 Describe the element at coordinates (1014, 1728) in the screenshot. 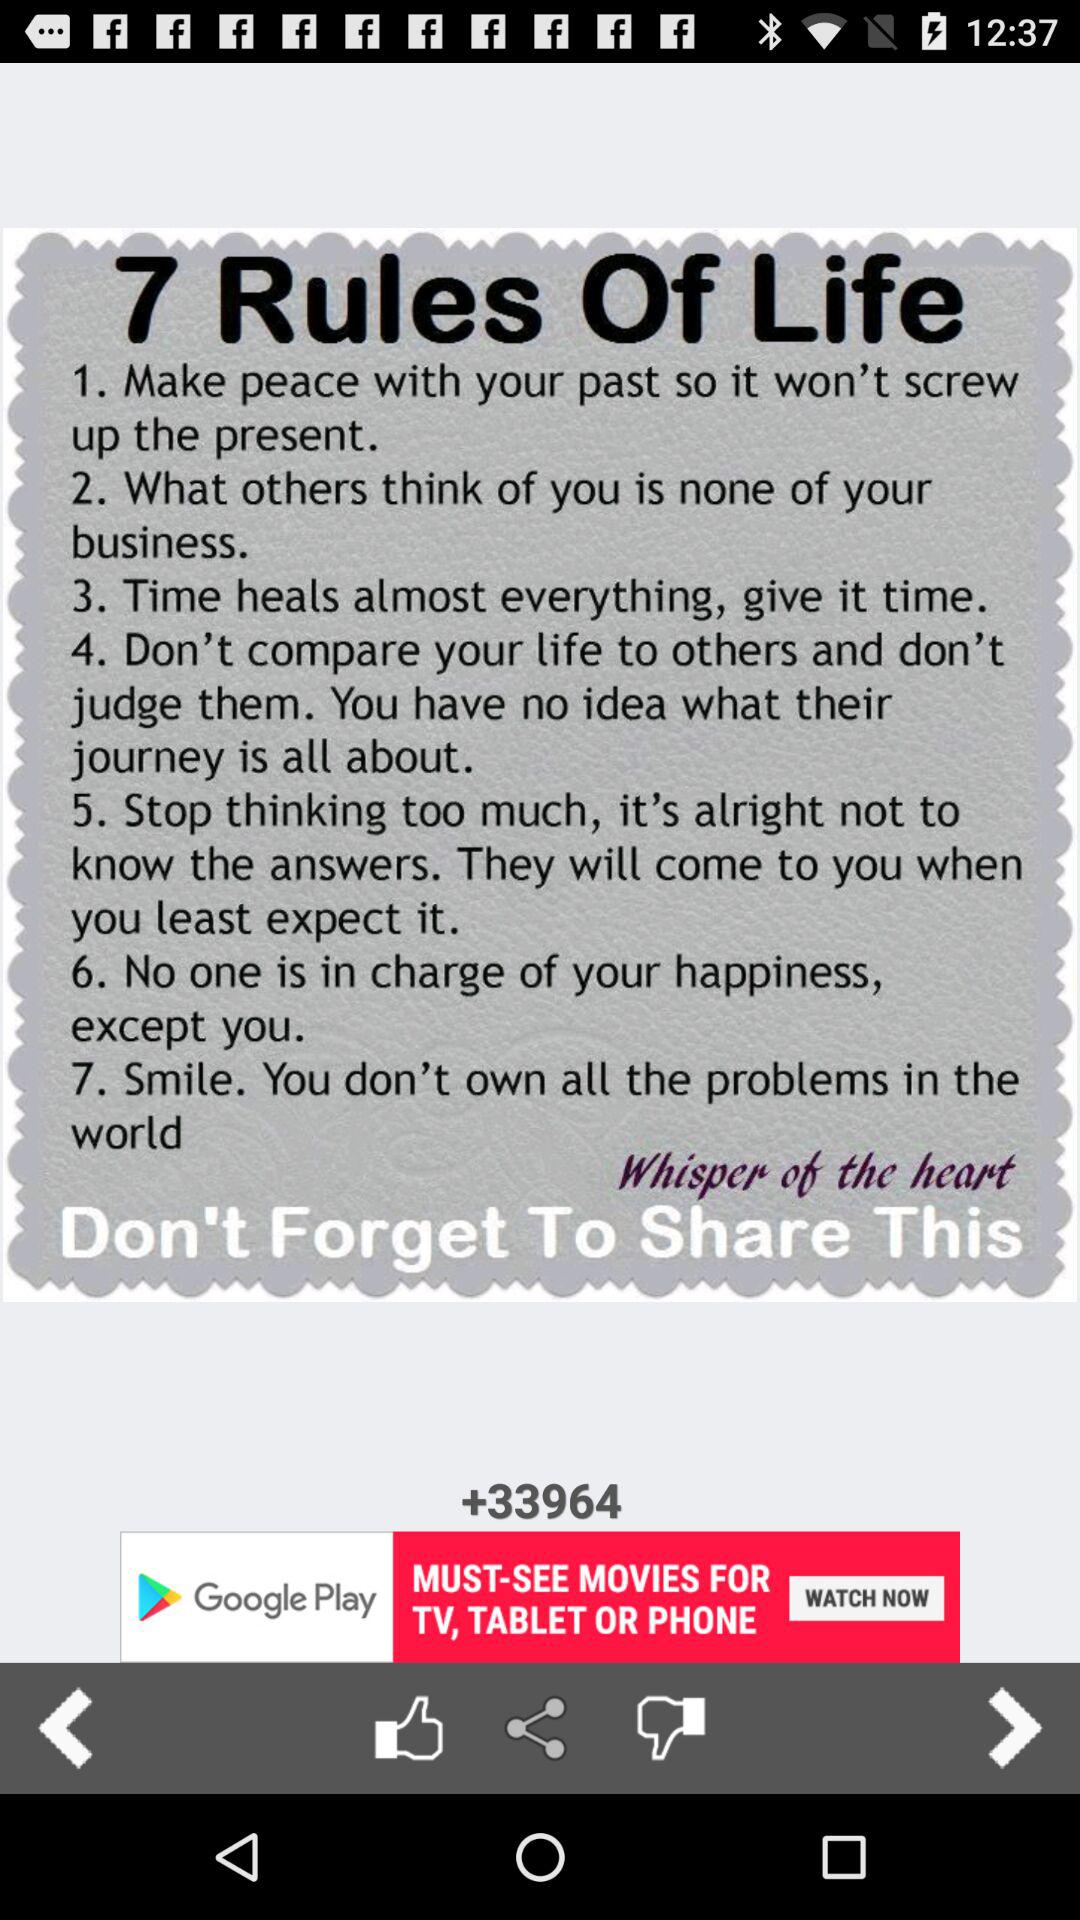

I see `go next` at that location.